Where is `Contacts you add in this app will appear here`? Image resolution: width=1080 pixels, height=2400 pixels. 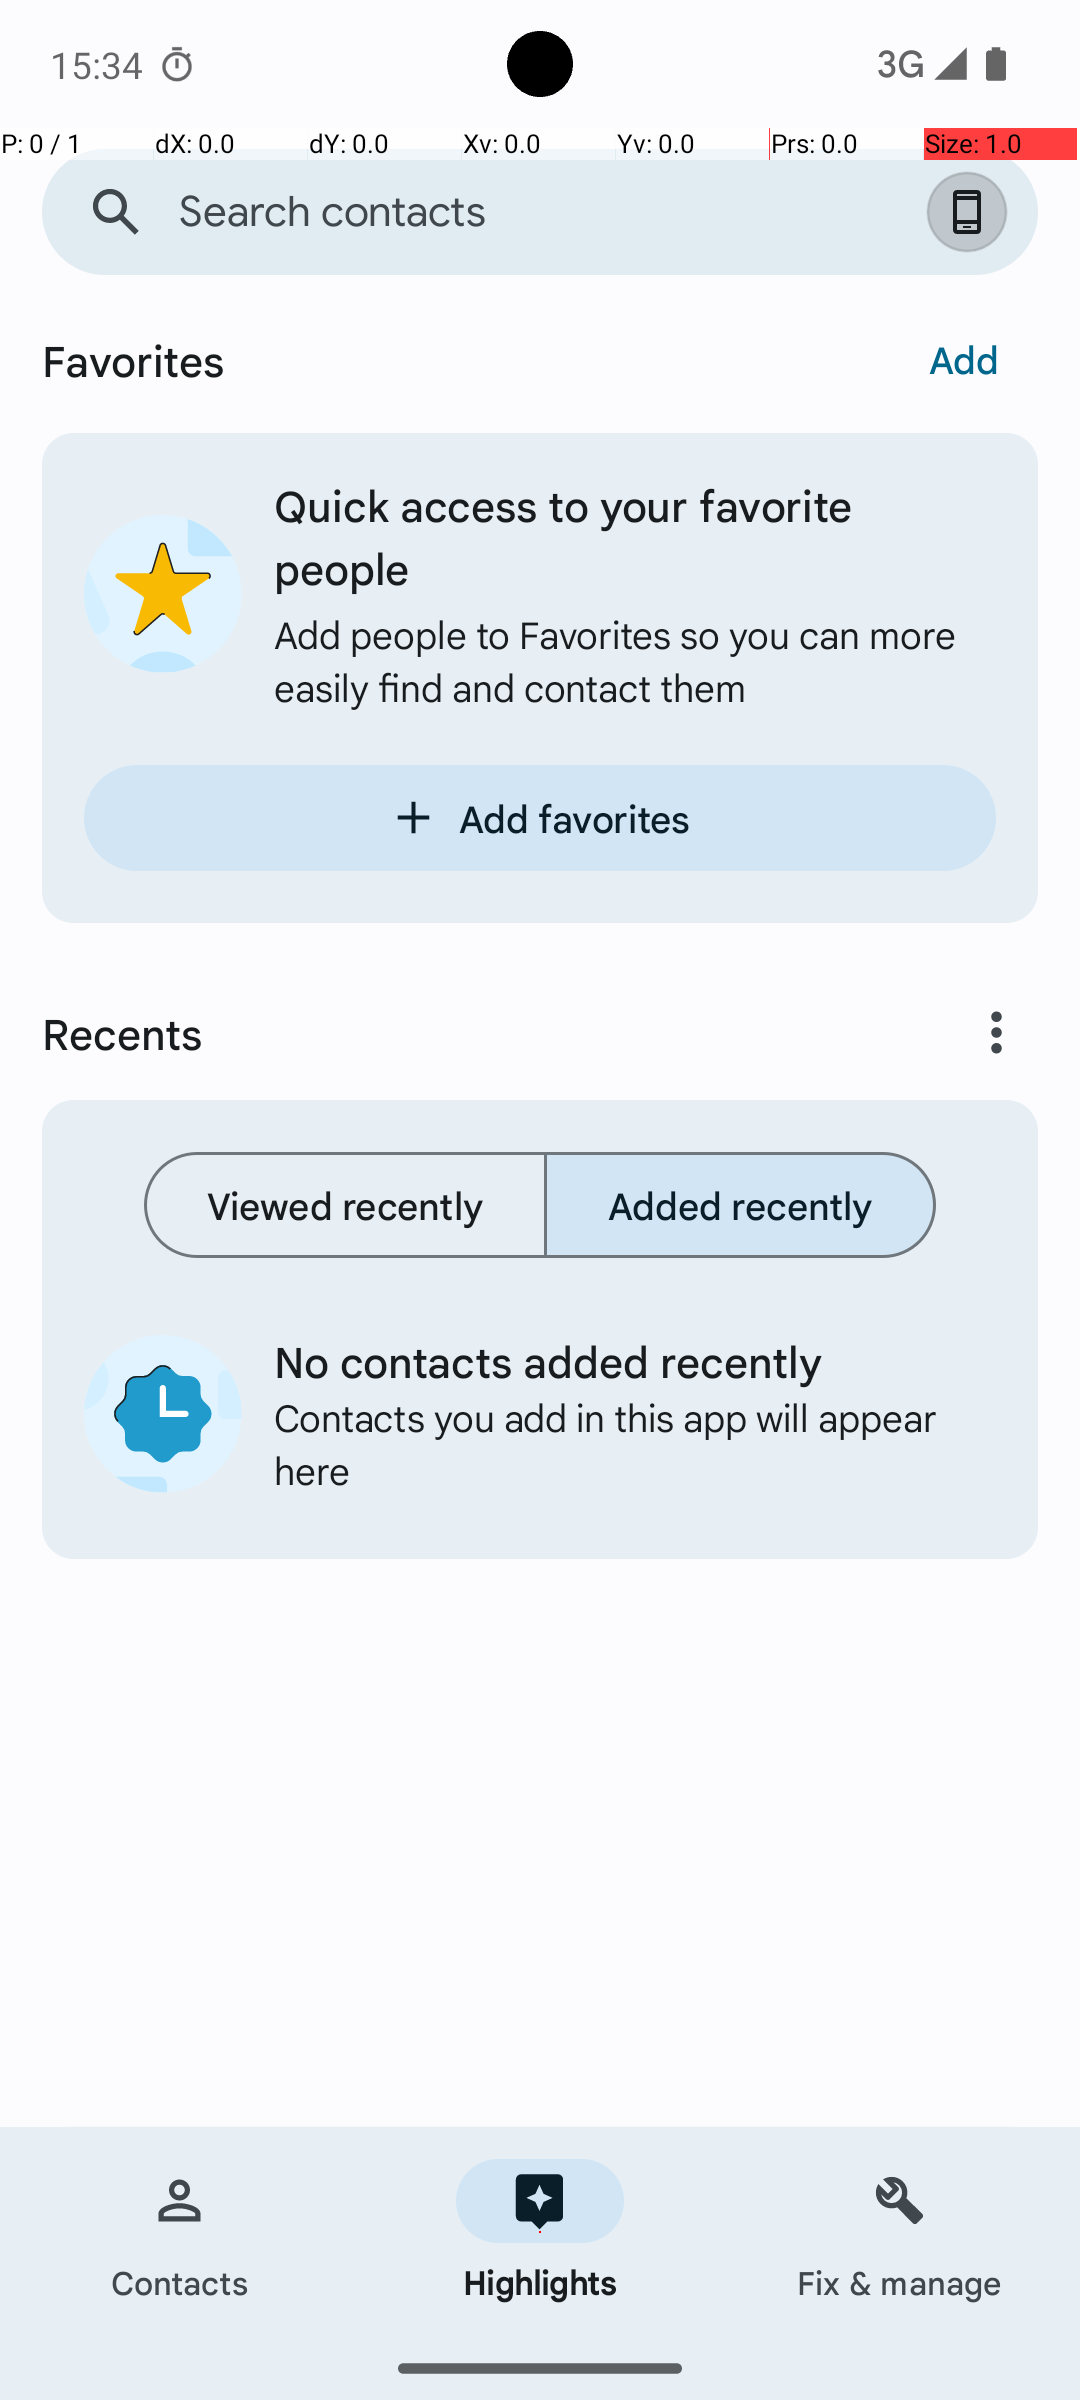 Contacts you add in this app will appear here is located at coordinates (619, 1444).